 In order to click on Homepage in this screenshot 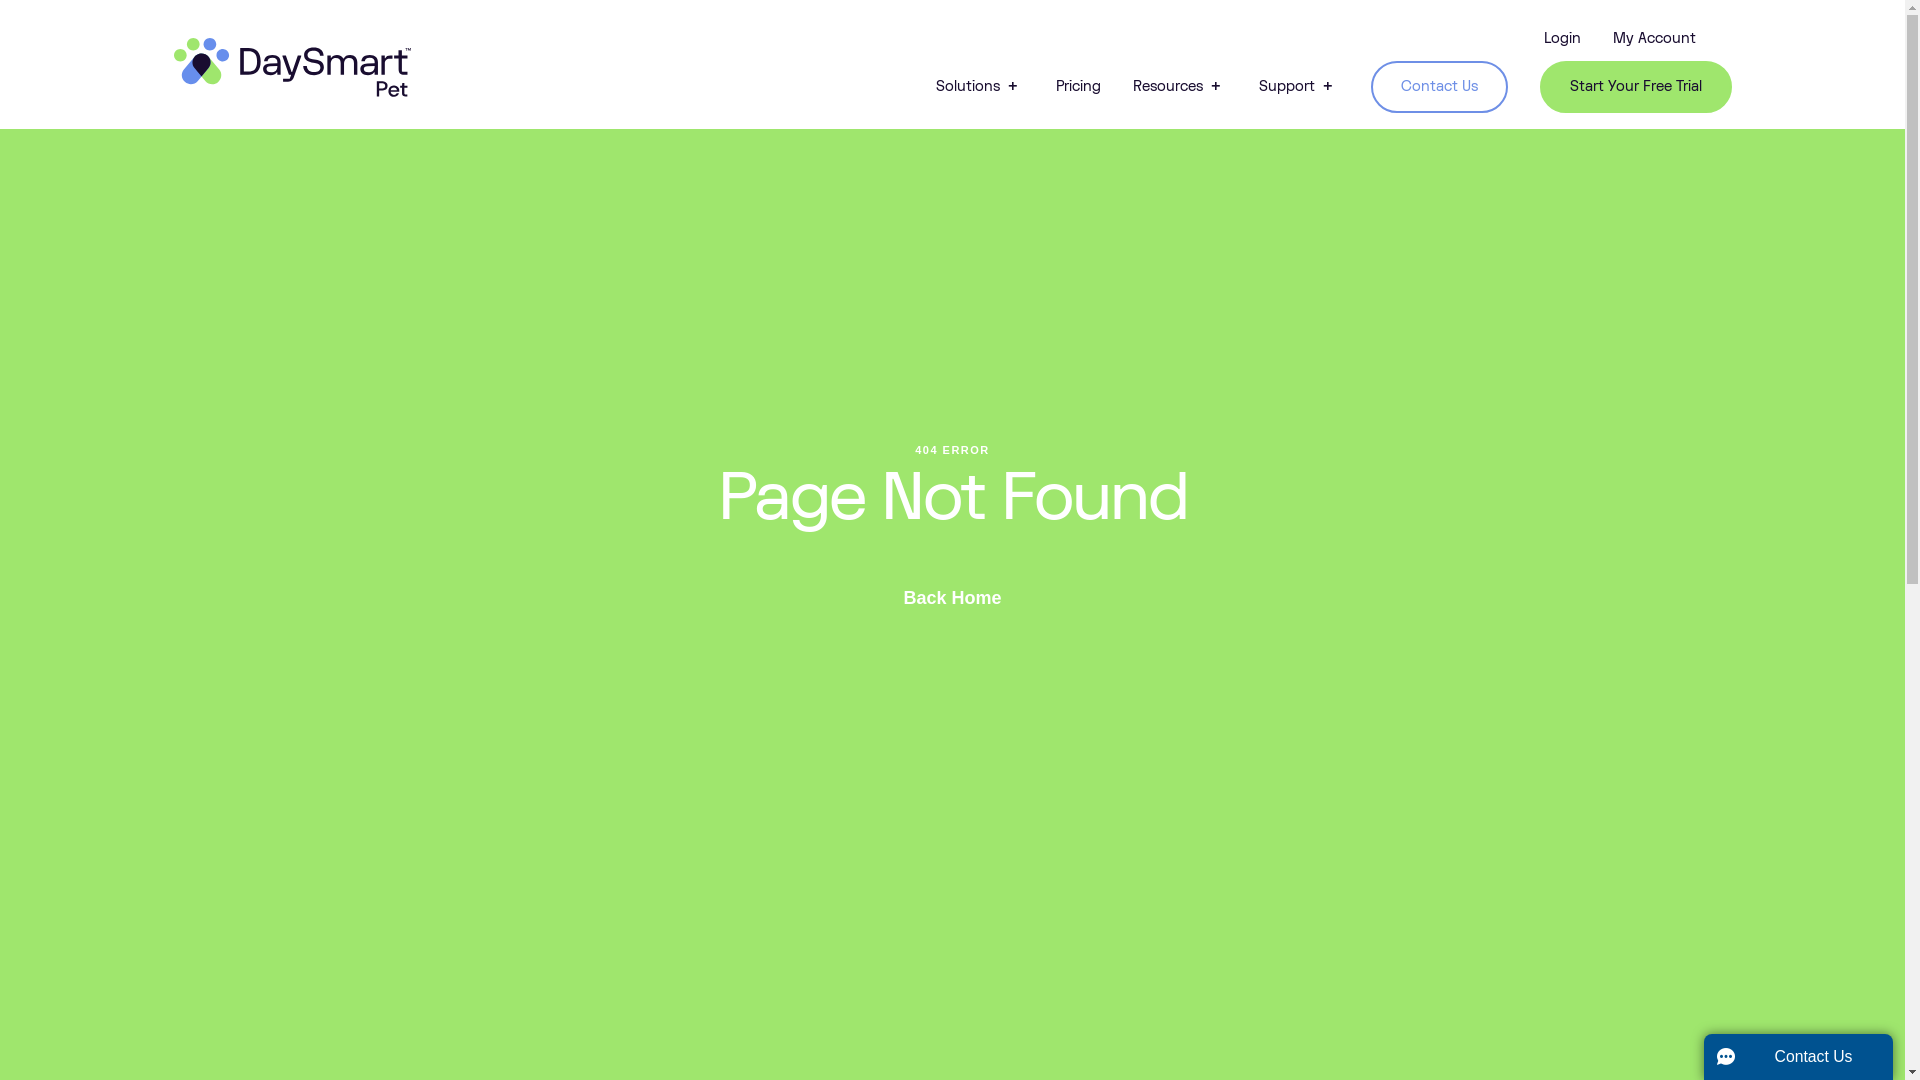, I will do `click(292, 68)`.